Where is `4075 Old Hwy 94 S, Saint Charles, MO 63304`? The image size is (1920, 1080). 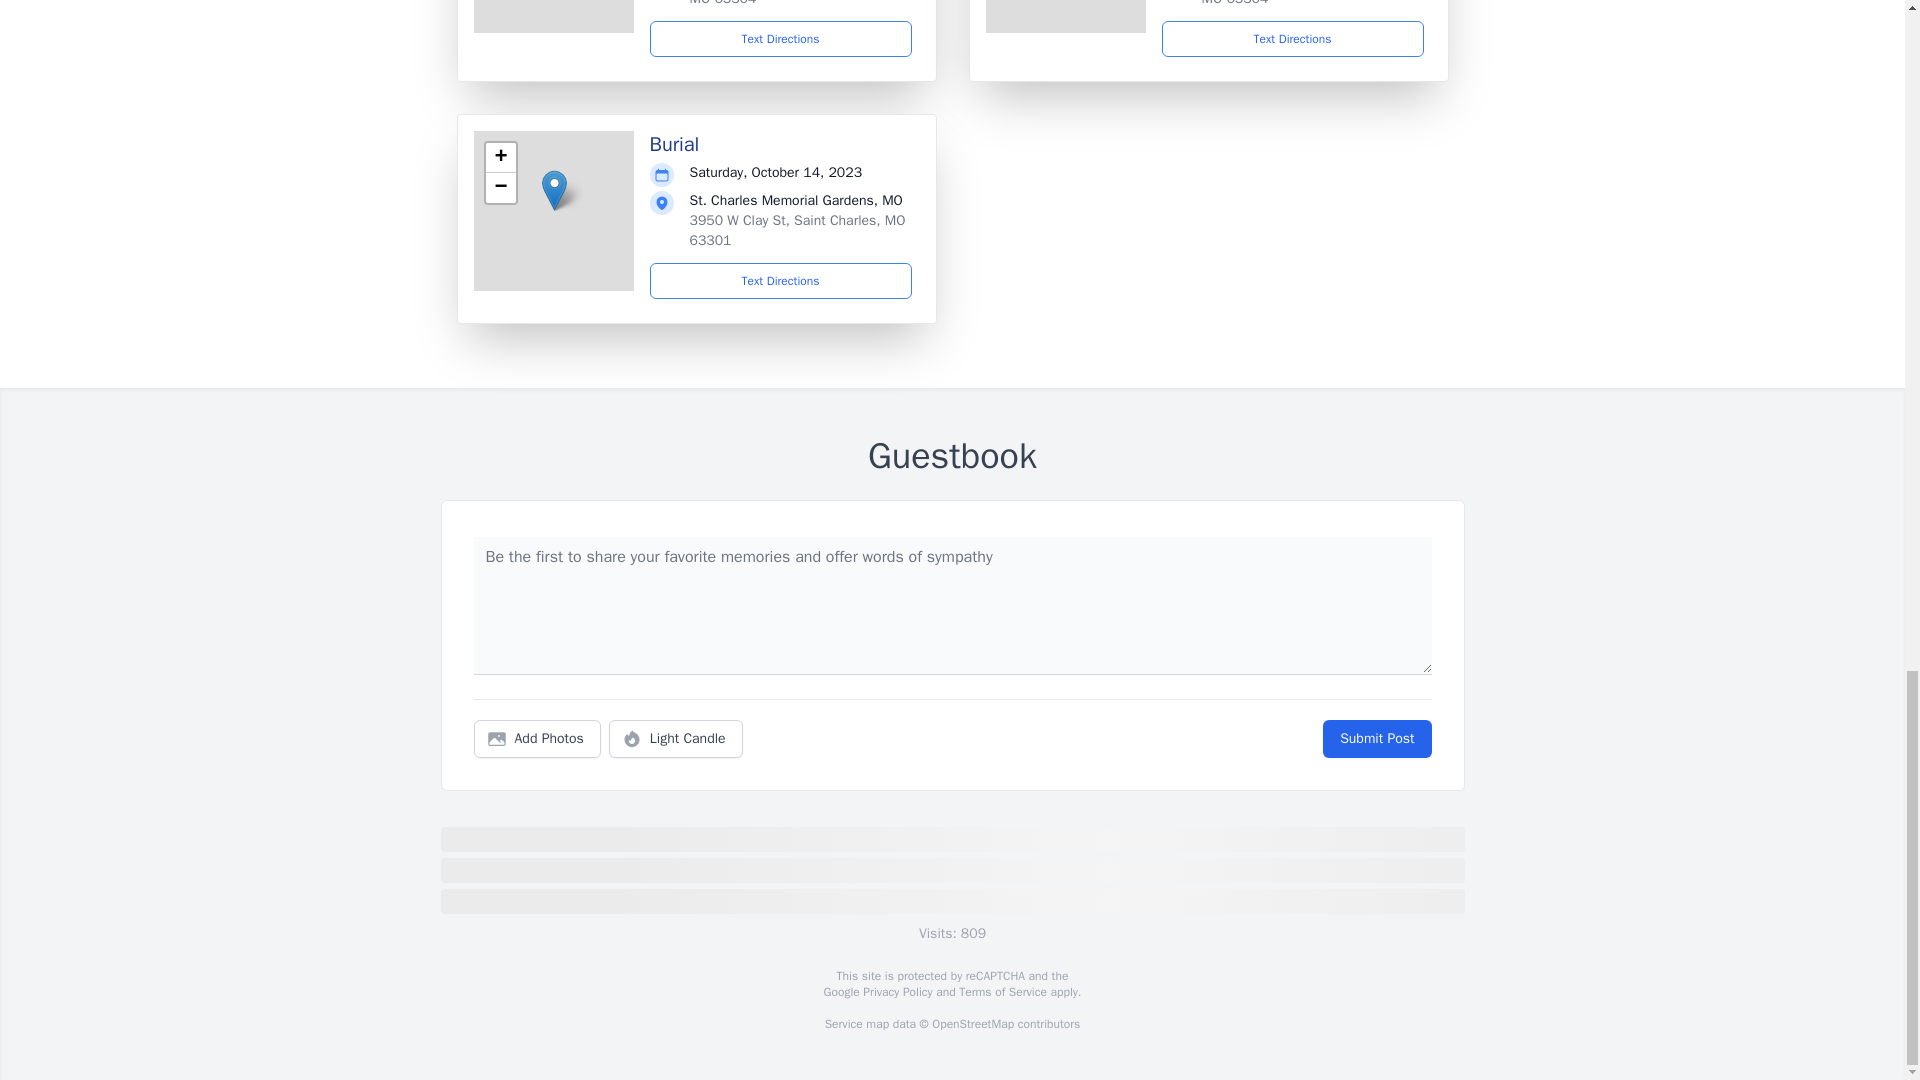 4075 Old Hwy 94 S, Saint Charles, MO 63304 is located at coordinates (1308, 3).